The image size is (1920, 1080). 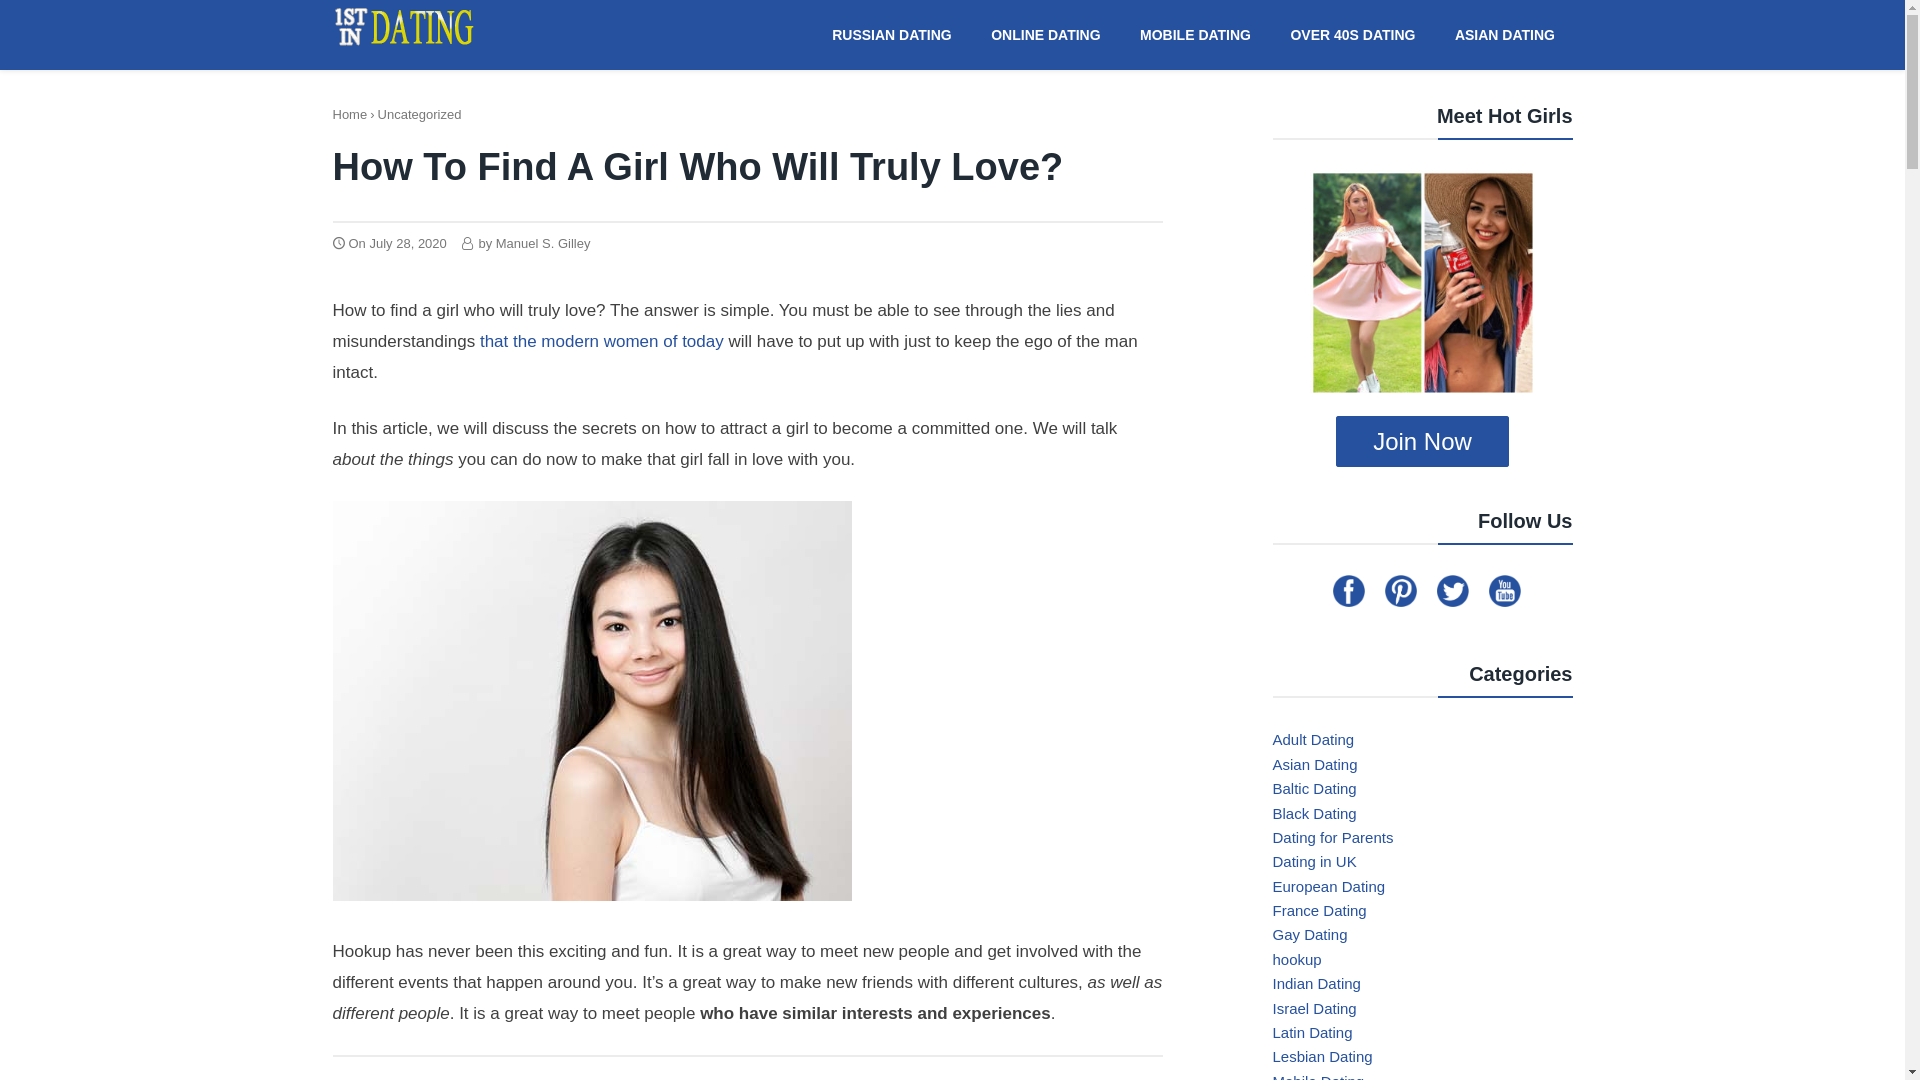 I want to click on July 28, 2020, so click(x=408, y=244).